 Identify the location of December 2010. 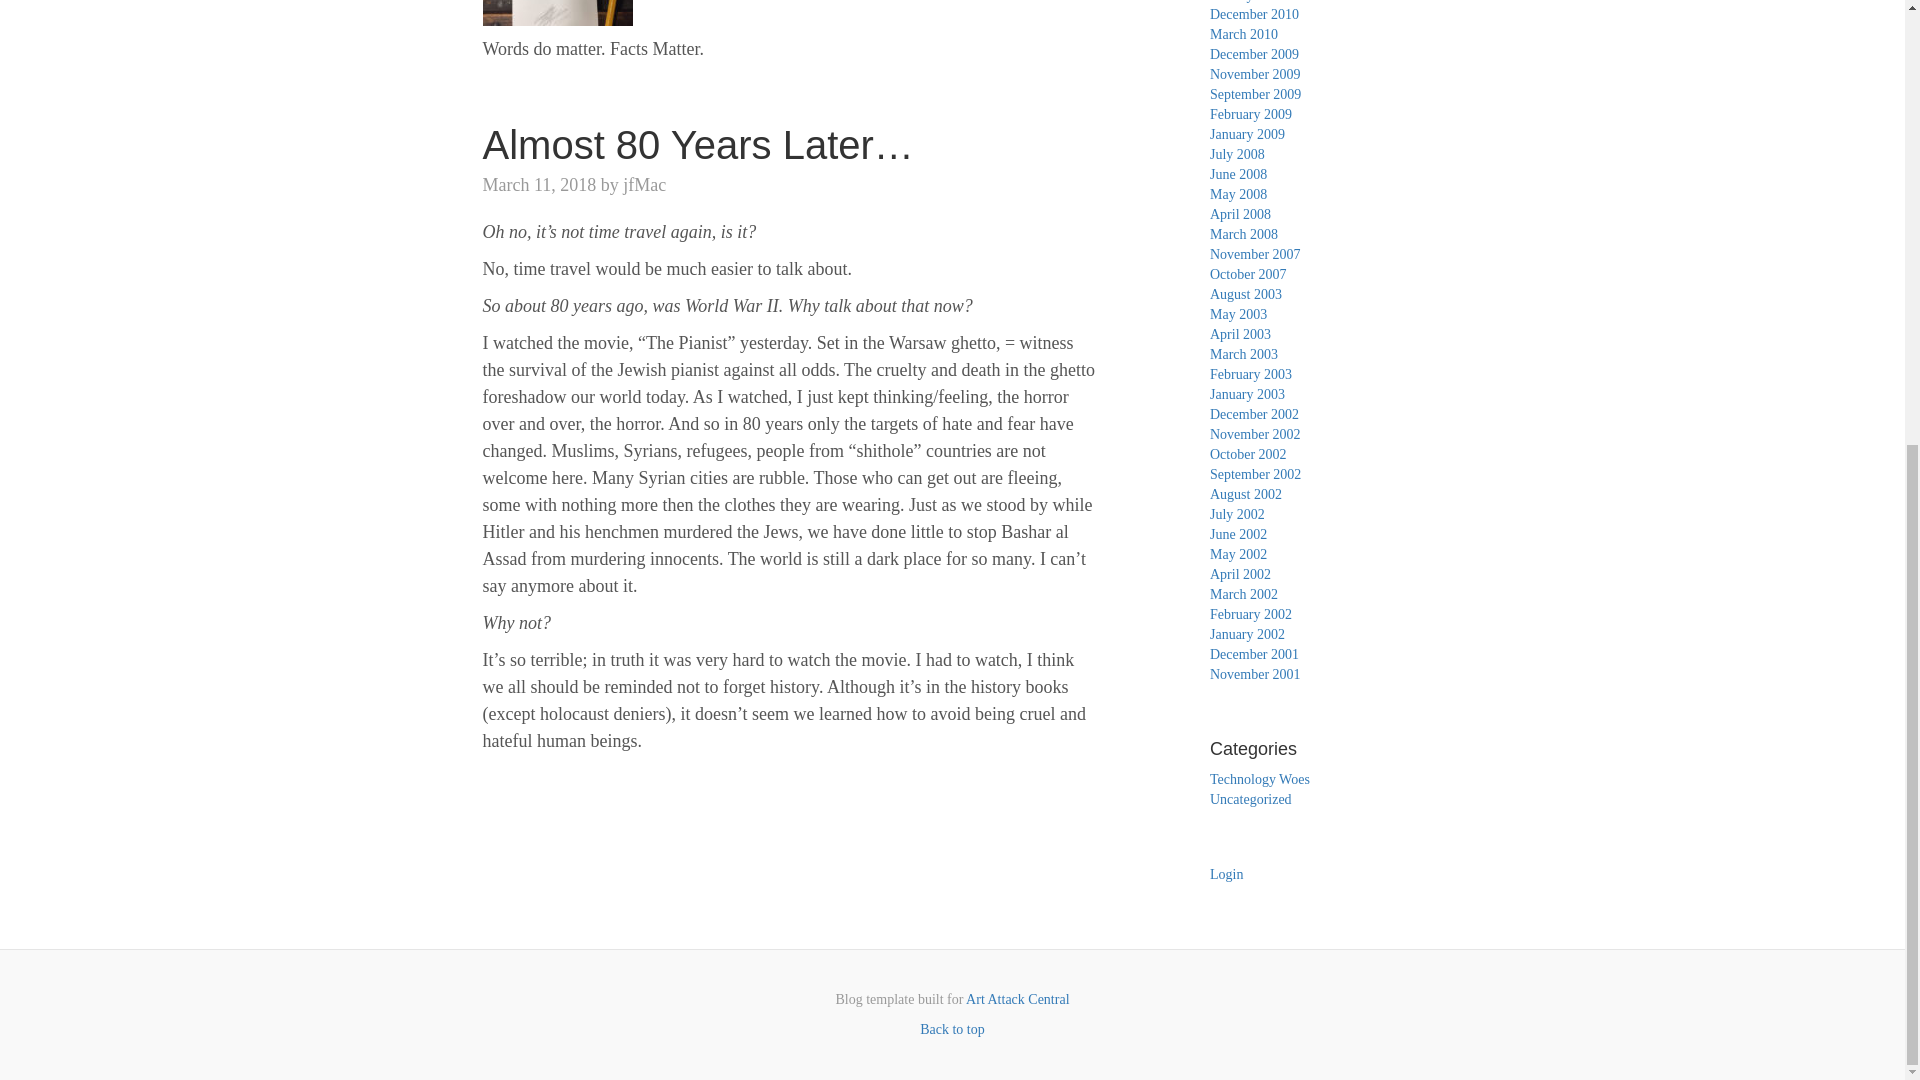
(1254, 14).